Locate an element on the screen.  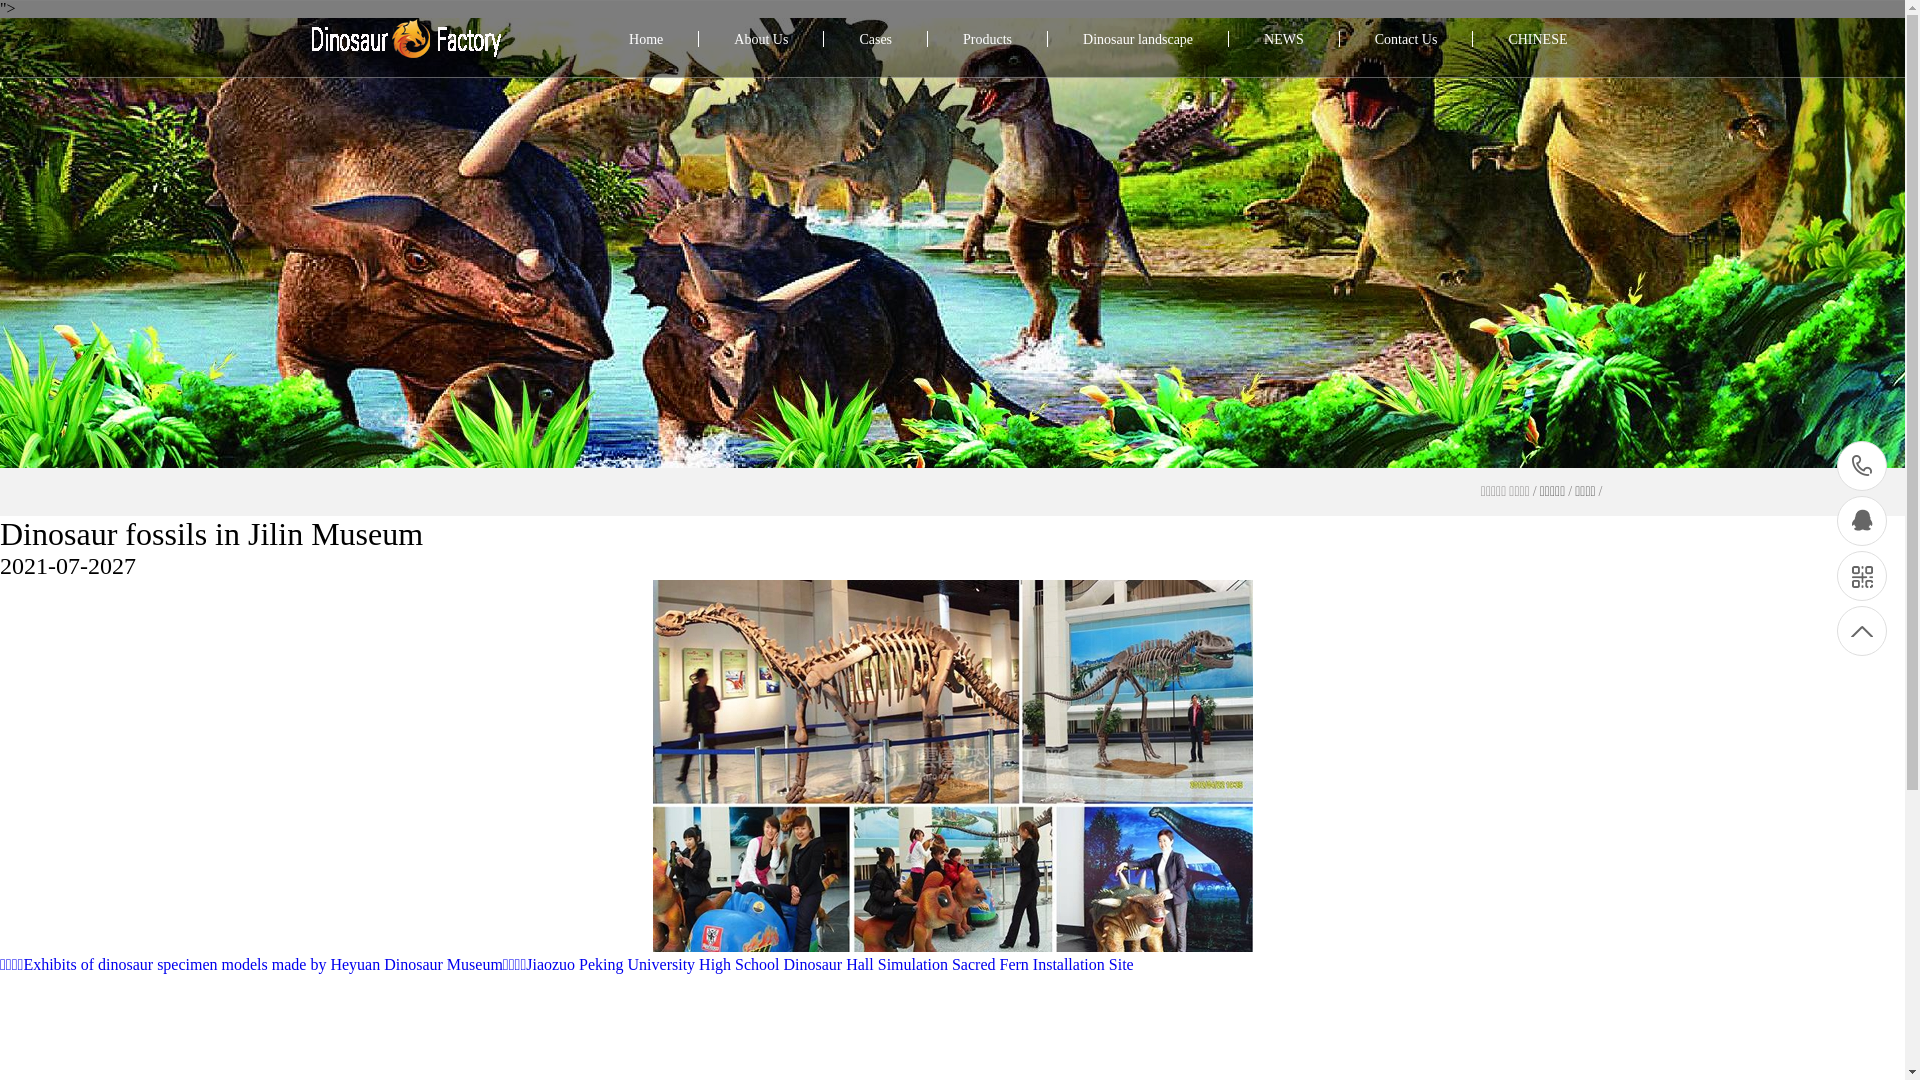
NEWS is located at coordinates (1284, 40).